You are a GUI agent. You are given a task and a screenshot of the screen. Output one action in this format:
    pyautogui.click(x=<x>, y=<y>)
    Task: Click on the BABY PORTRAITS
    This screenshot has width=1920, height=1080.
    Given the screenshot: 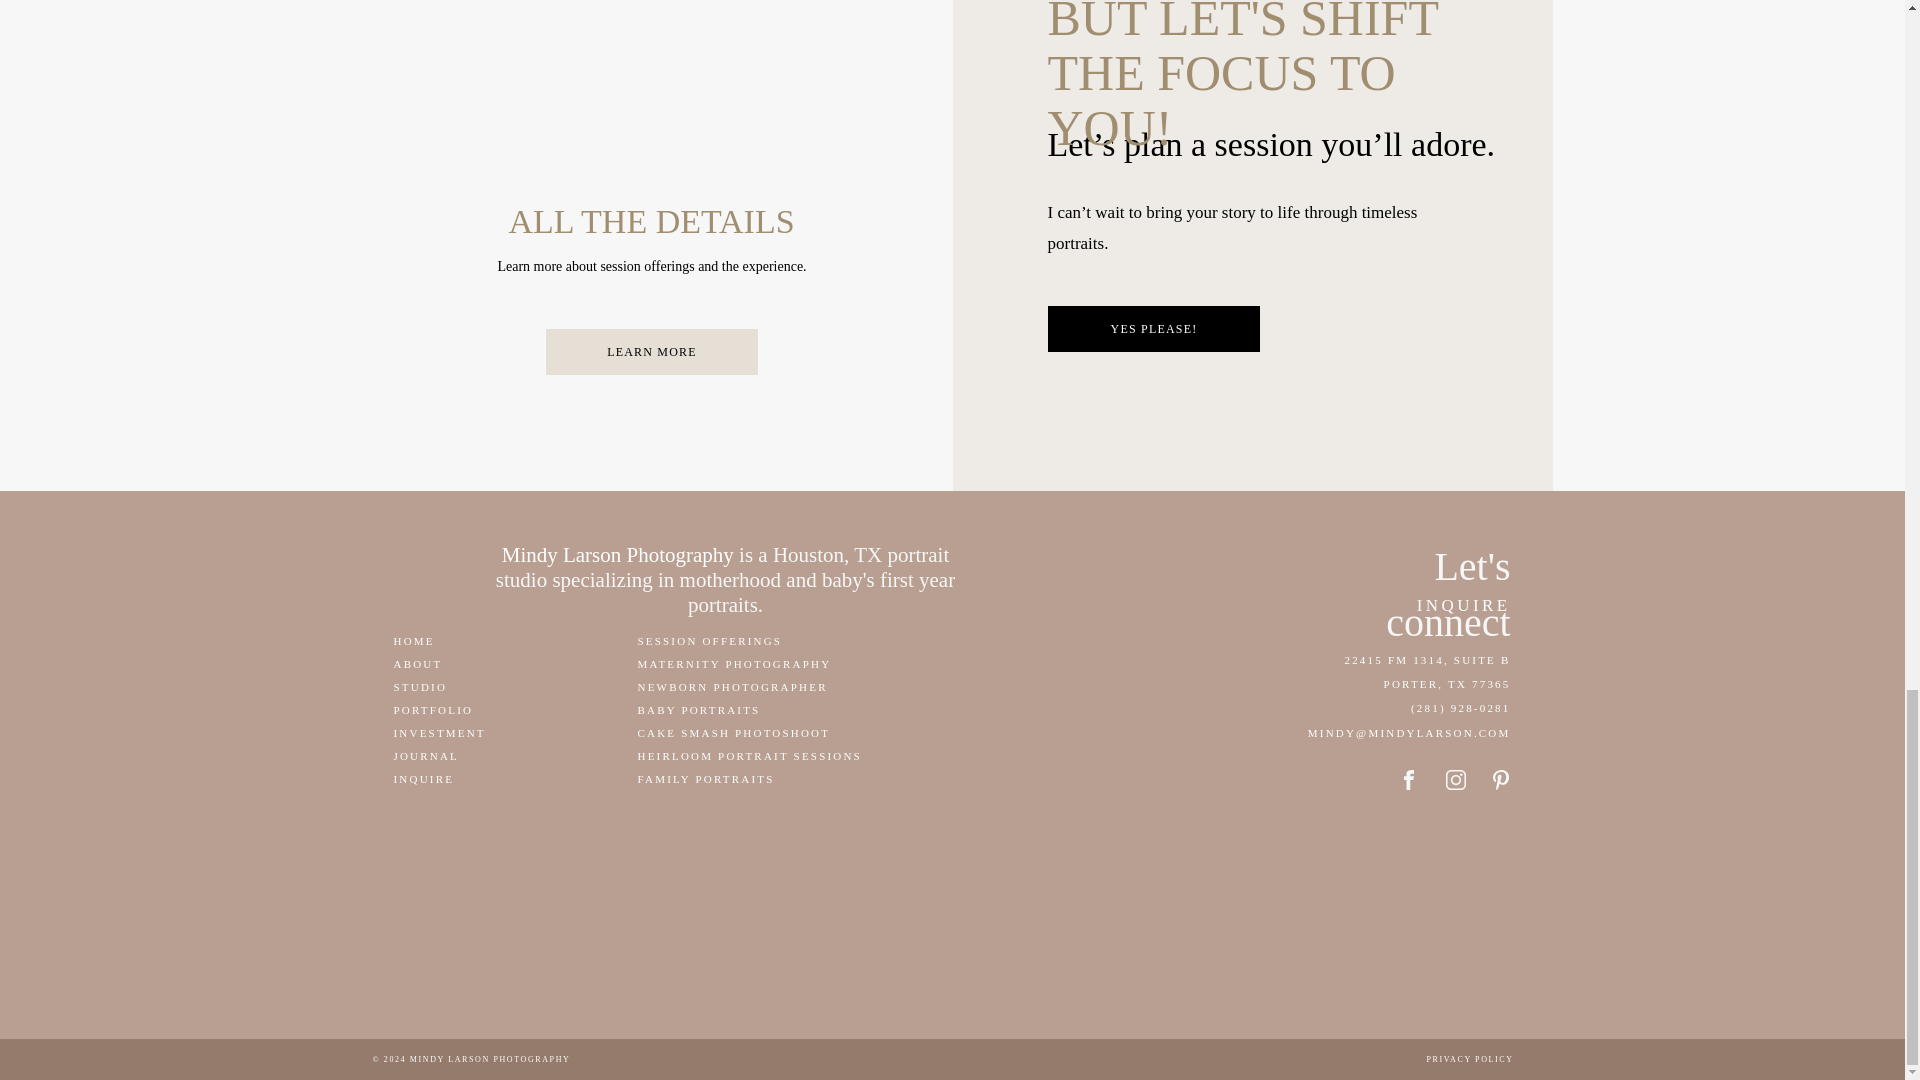 What is the action you would take?
    pyautogui.click(x=740, y=709)
    